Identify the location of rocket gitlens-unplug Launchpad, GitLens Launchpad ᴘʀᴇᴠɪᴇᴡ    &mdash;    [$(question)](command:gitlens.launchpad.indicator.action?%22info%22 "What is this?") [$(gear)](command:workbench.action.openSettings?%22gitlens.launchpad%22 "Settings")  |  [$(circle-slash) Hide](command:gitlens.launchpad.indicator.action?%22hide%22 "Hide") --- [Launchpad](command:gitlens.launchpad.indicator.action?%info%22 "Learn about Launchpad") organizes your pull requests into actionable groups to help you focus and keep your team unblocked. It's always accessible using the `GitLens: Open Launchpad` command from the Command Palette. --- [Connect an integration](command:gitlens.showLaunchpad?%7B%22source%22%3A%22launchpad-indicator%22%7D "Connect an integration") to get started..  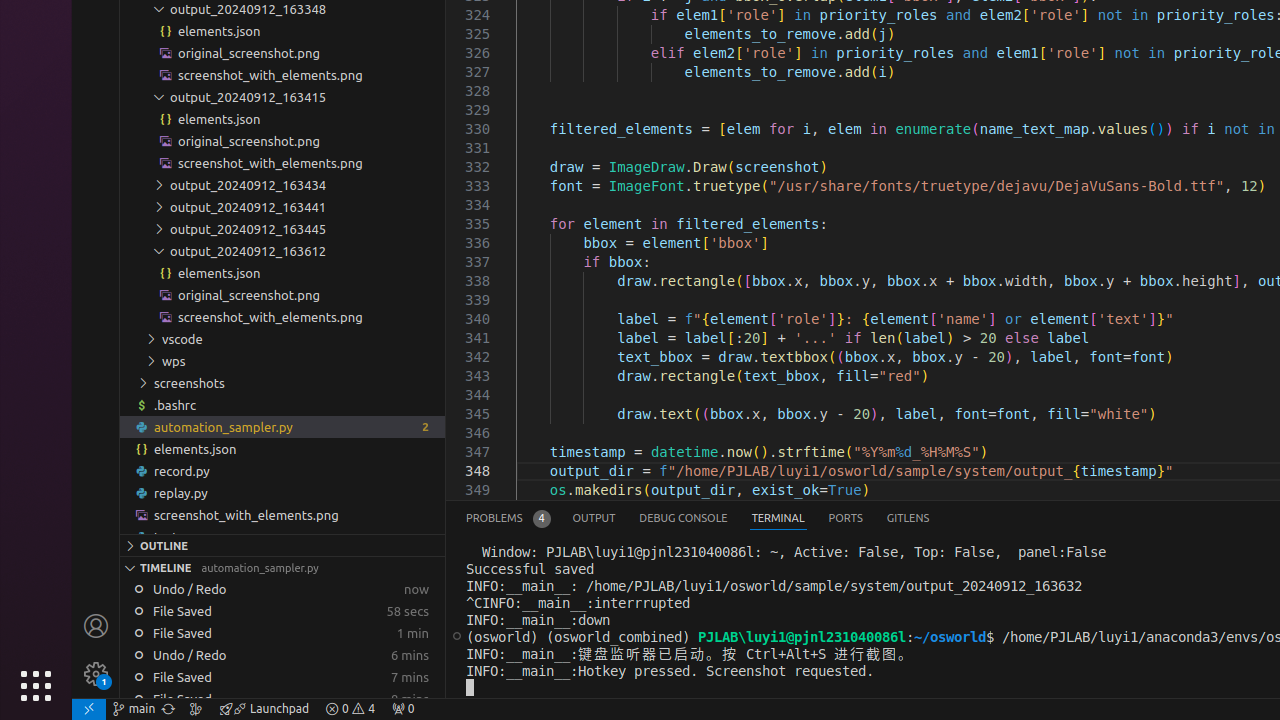
(264, 709).